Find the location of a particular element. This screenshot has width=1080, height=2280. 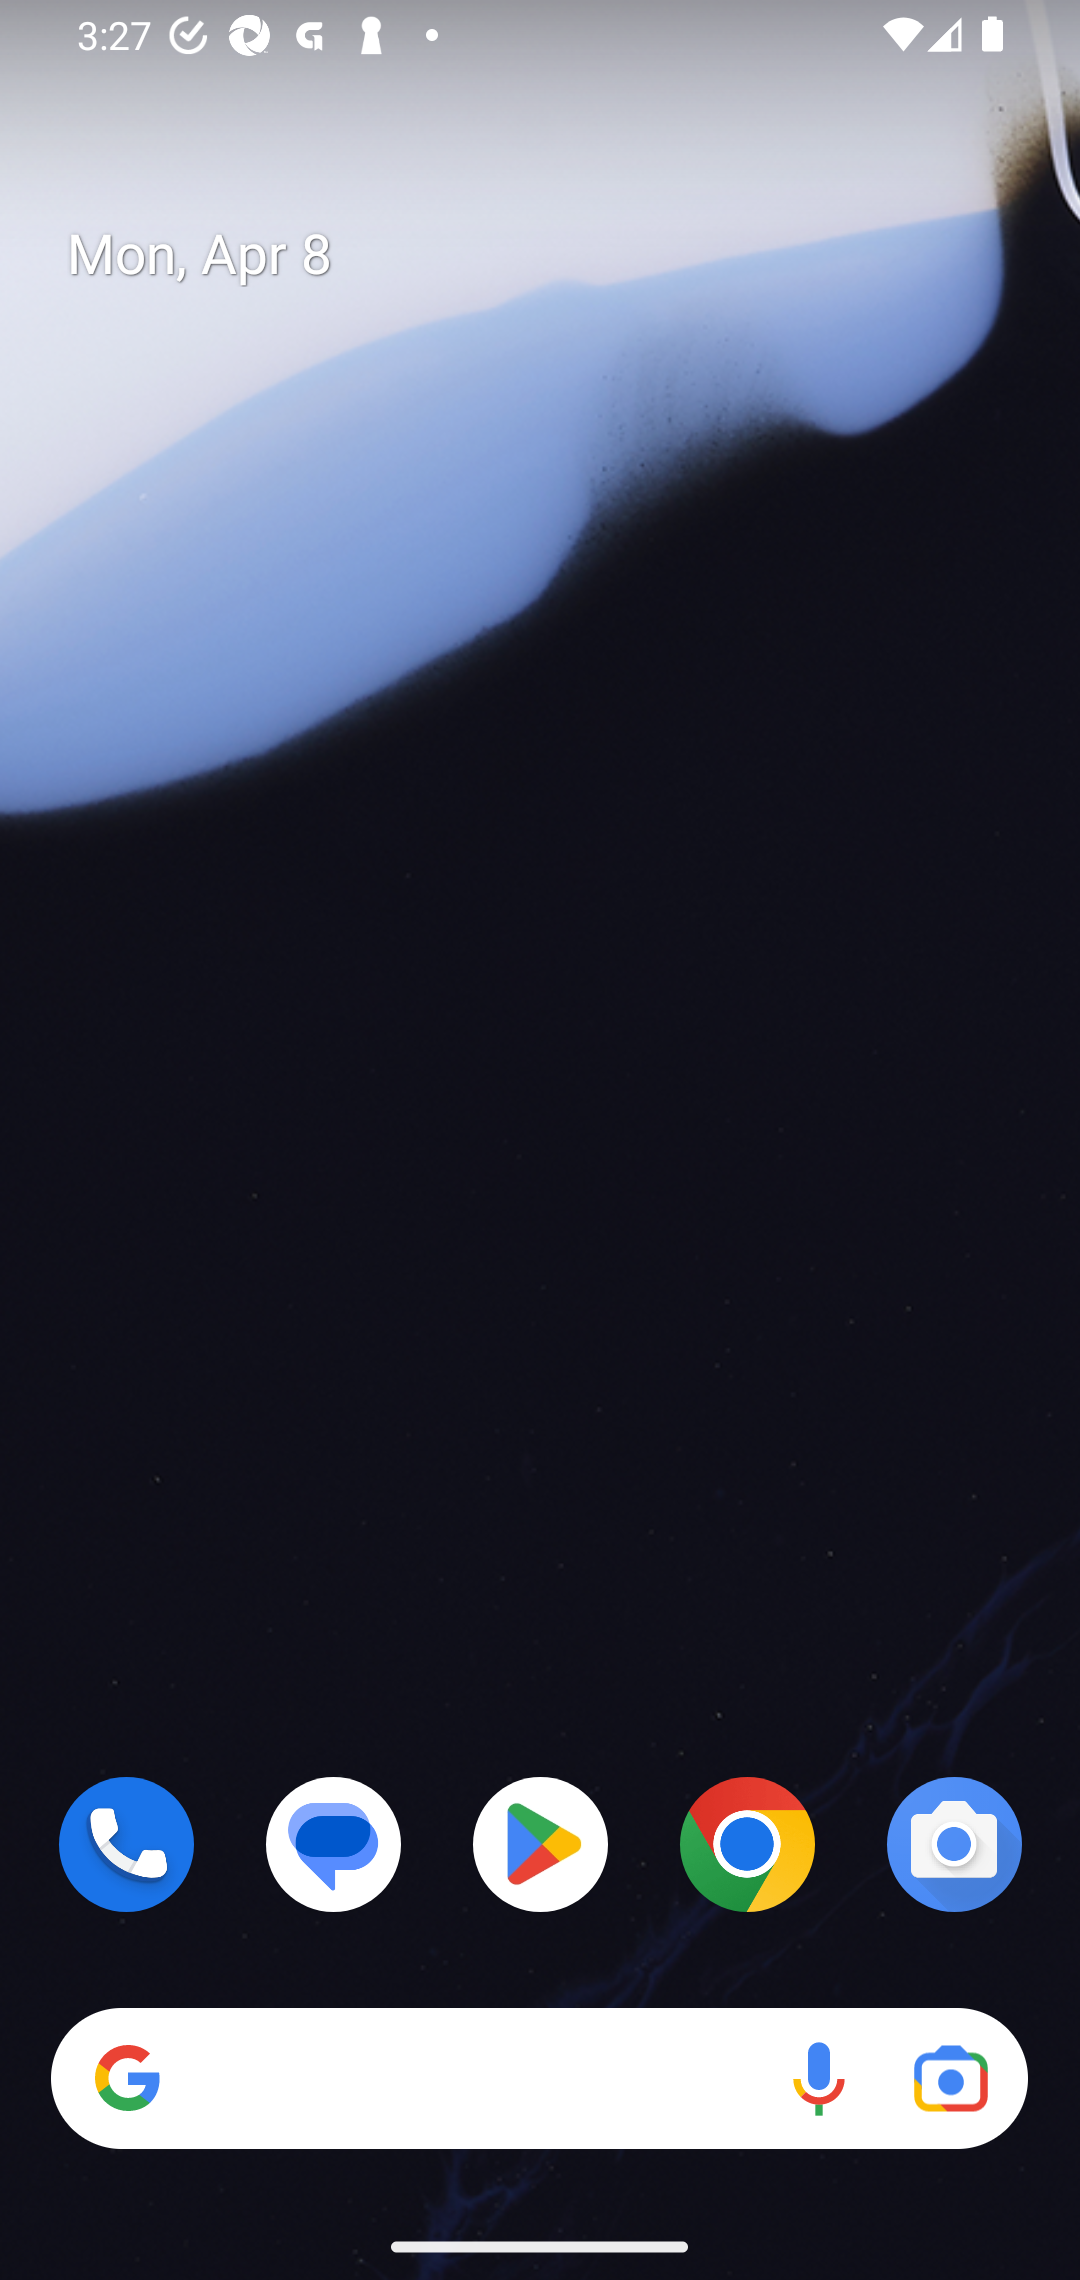

Search Voice search Google Lens is located at coordinates (539, 2079).